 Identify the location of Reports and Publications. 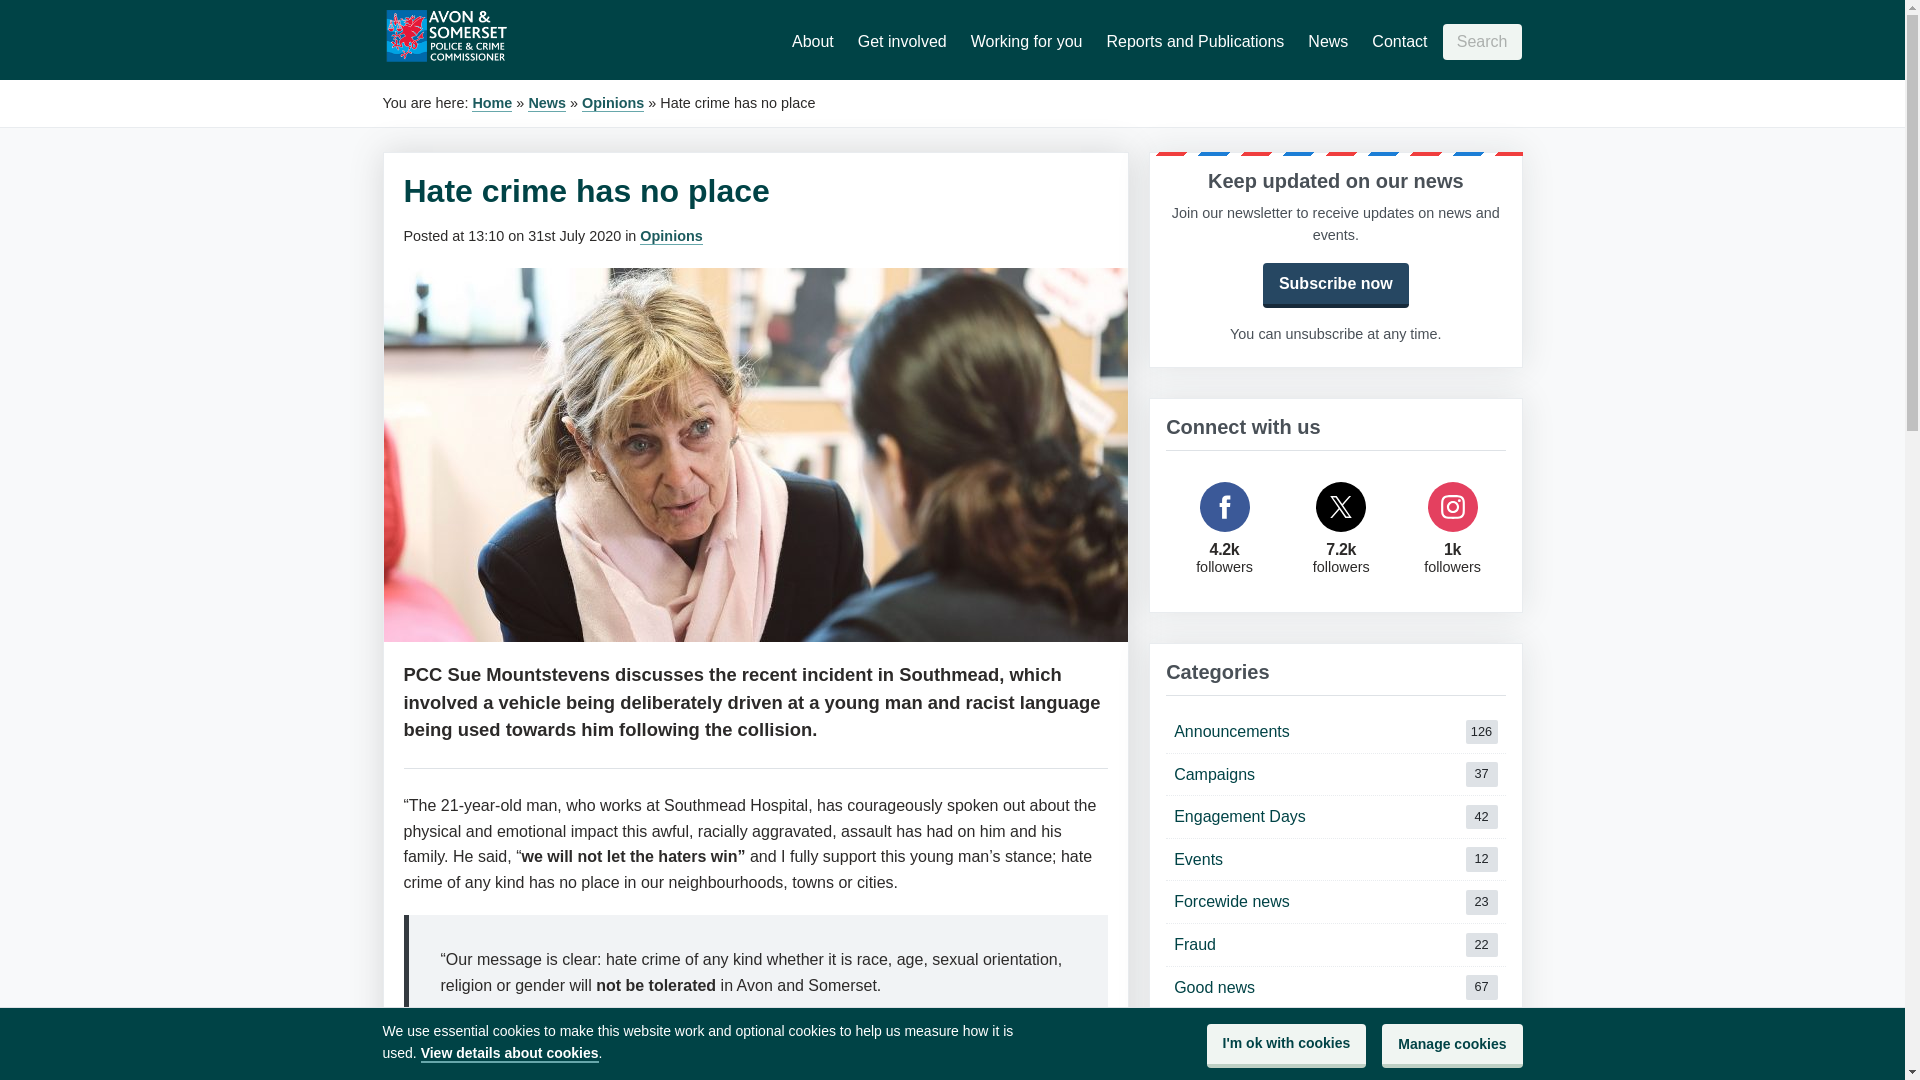
(1335, 816).